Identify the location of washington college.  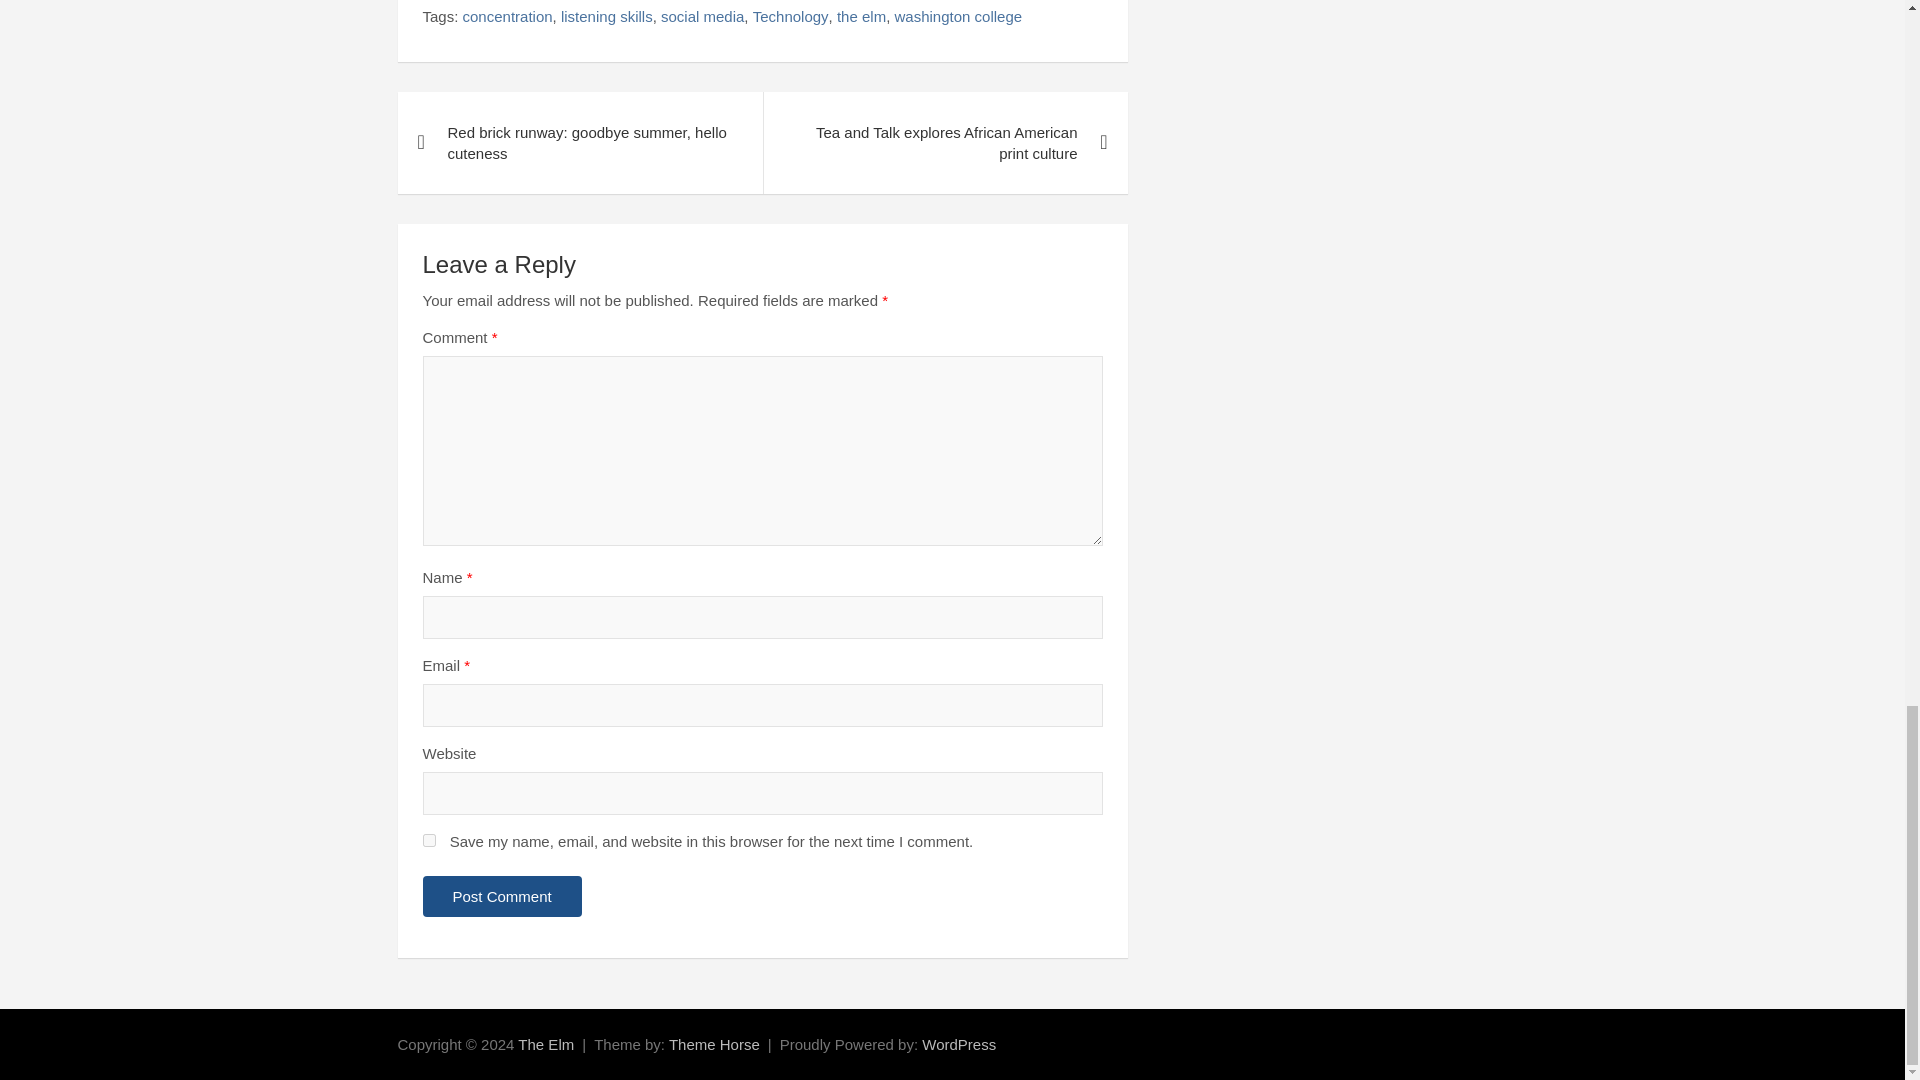
(958, 16).